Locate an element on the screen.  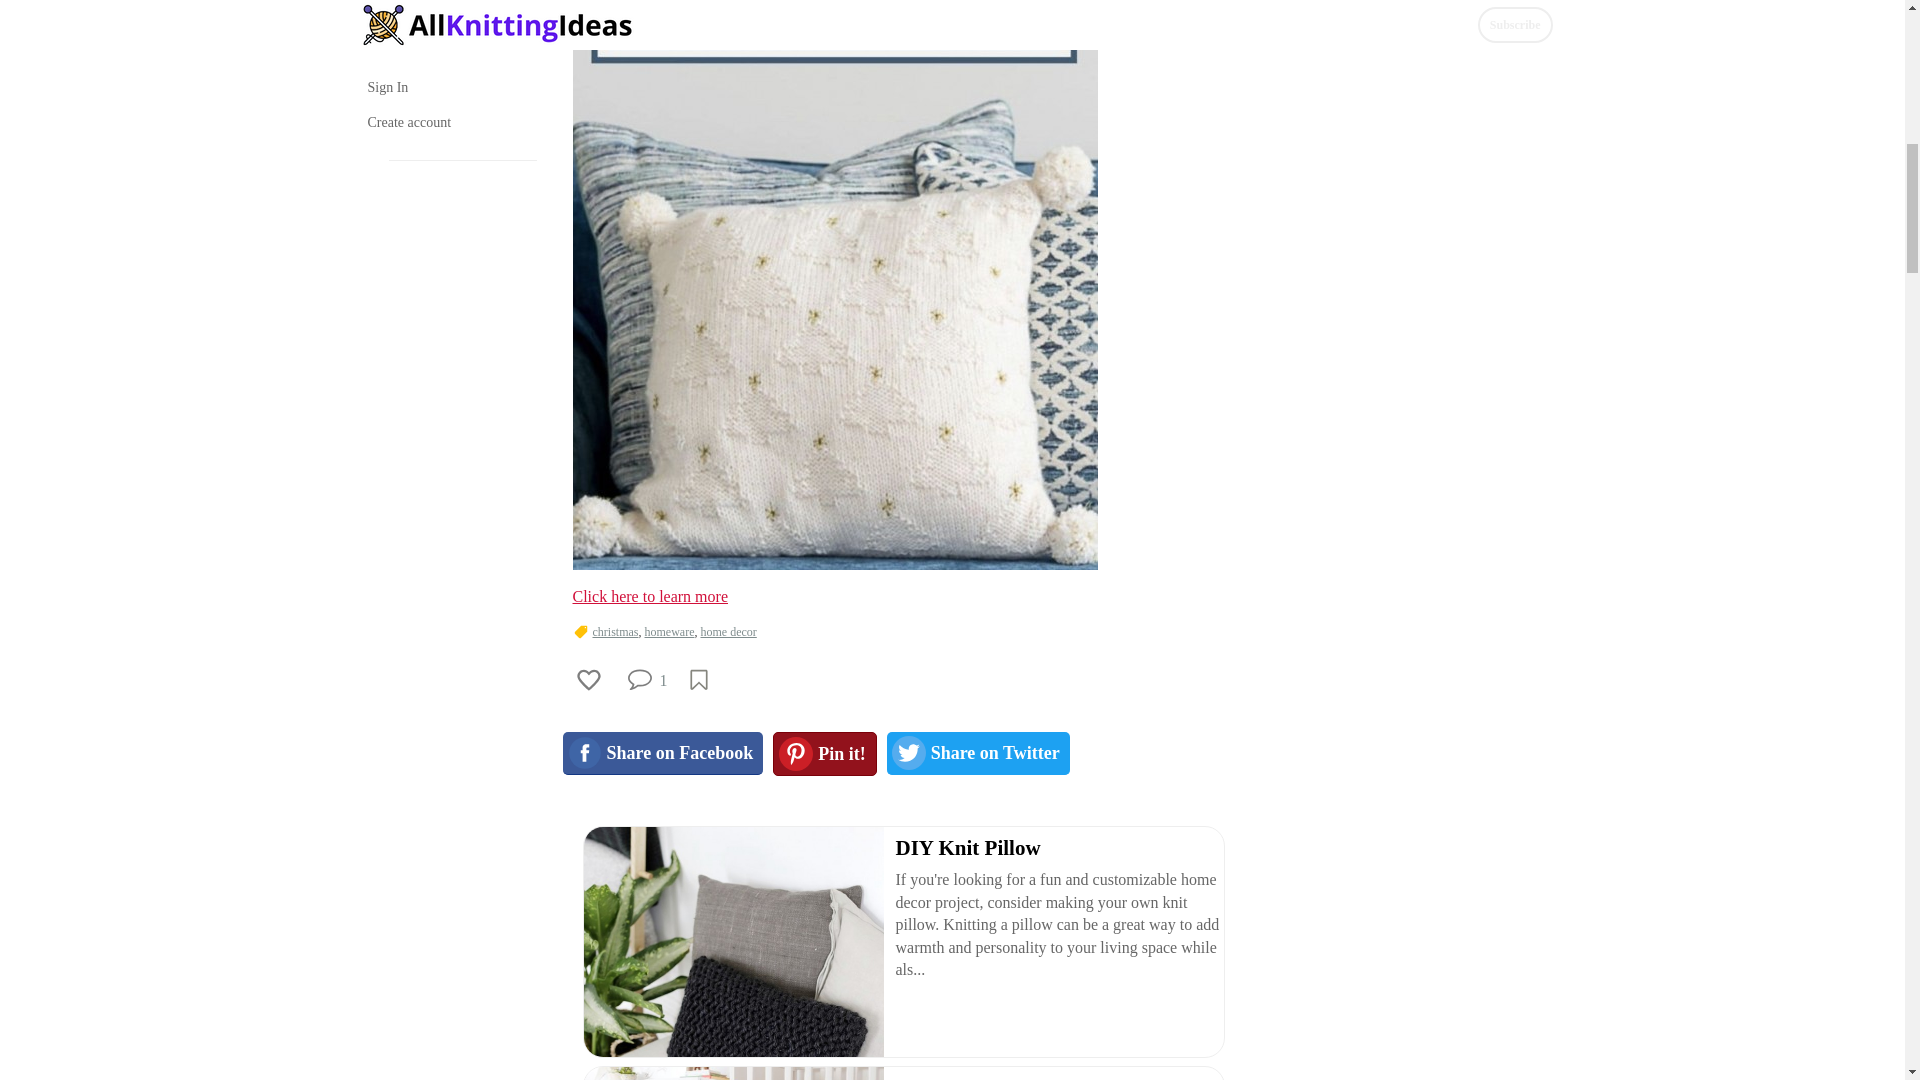
Share on Twitter is located at coordinates (978, 754).